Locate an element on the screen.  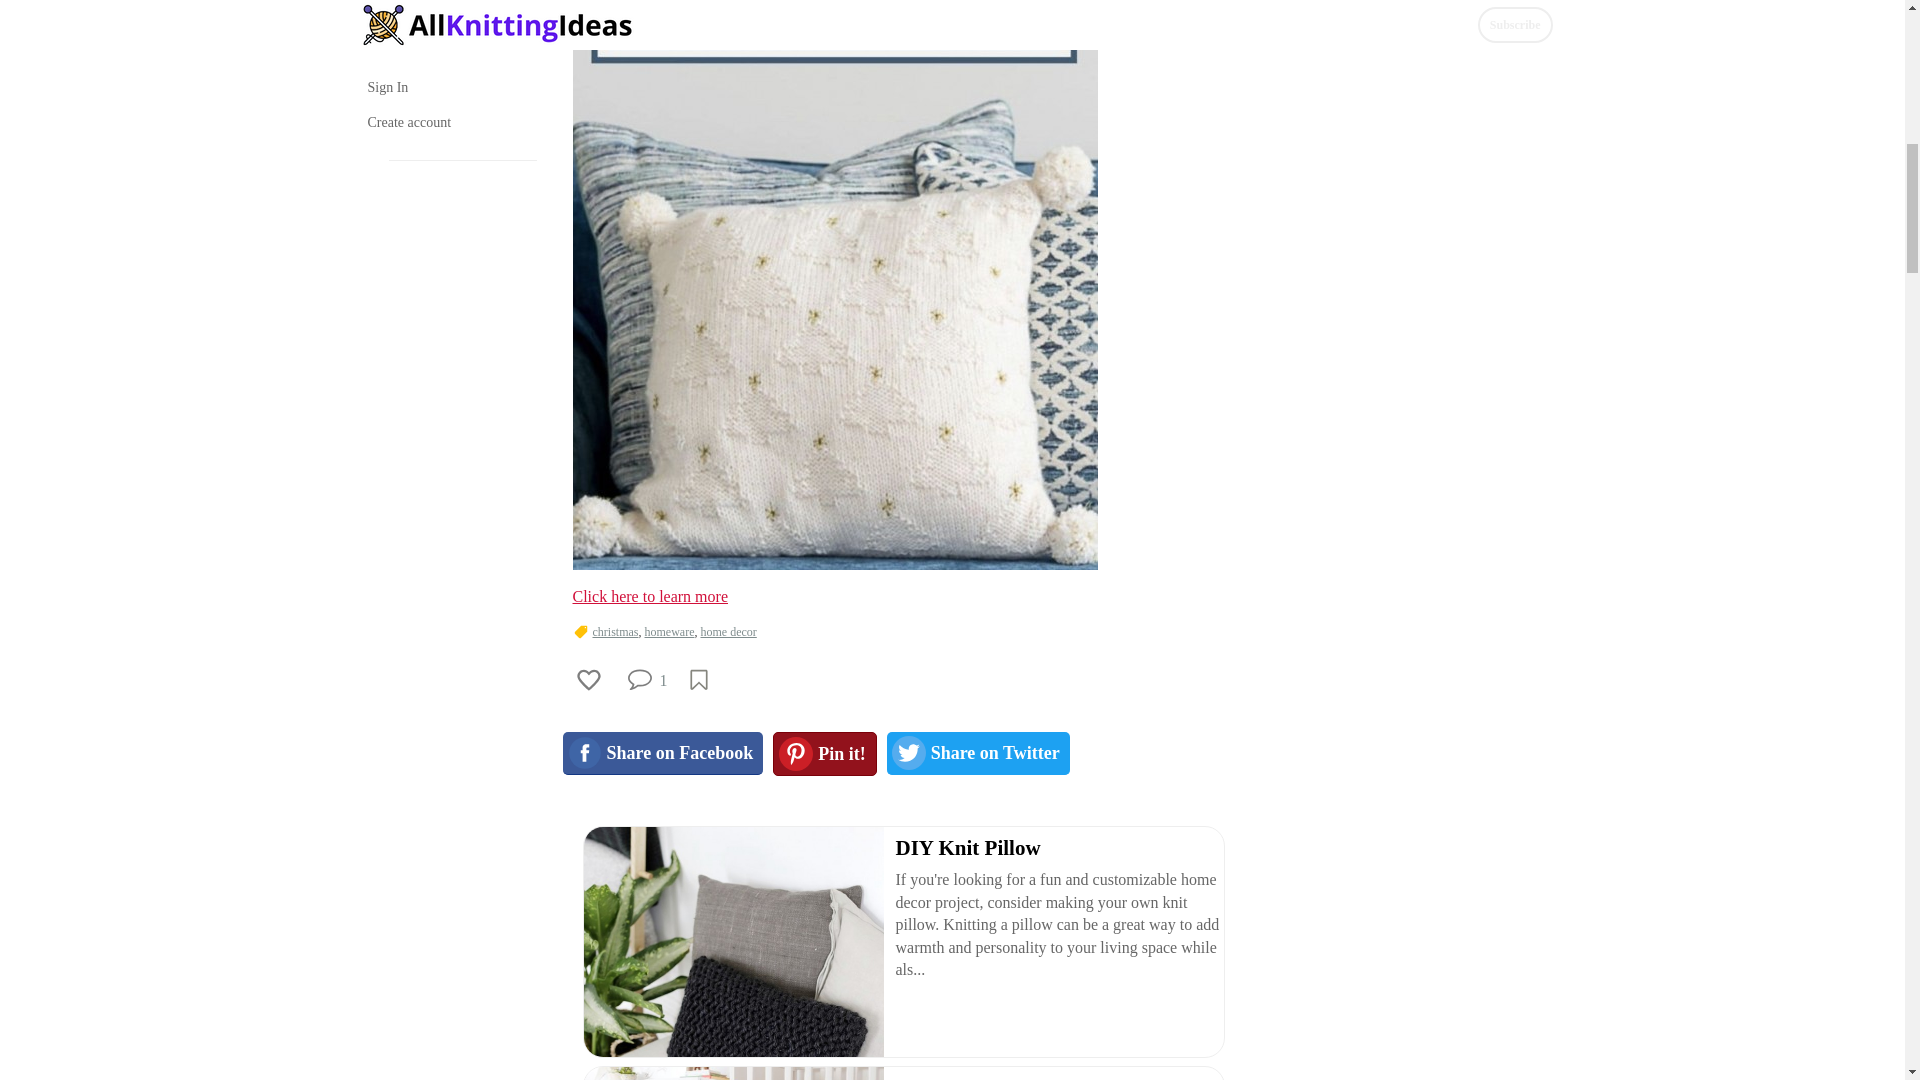
Share on Twitter is located at coordinates (978, 754).